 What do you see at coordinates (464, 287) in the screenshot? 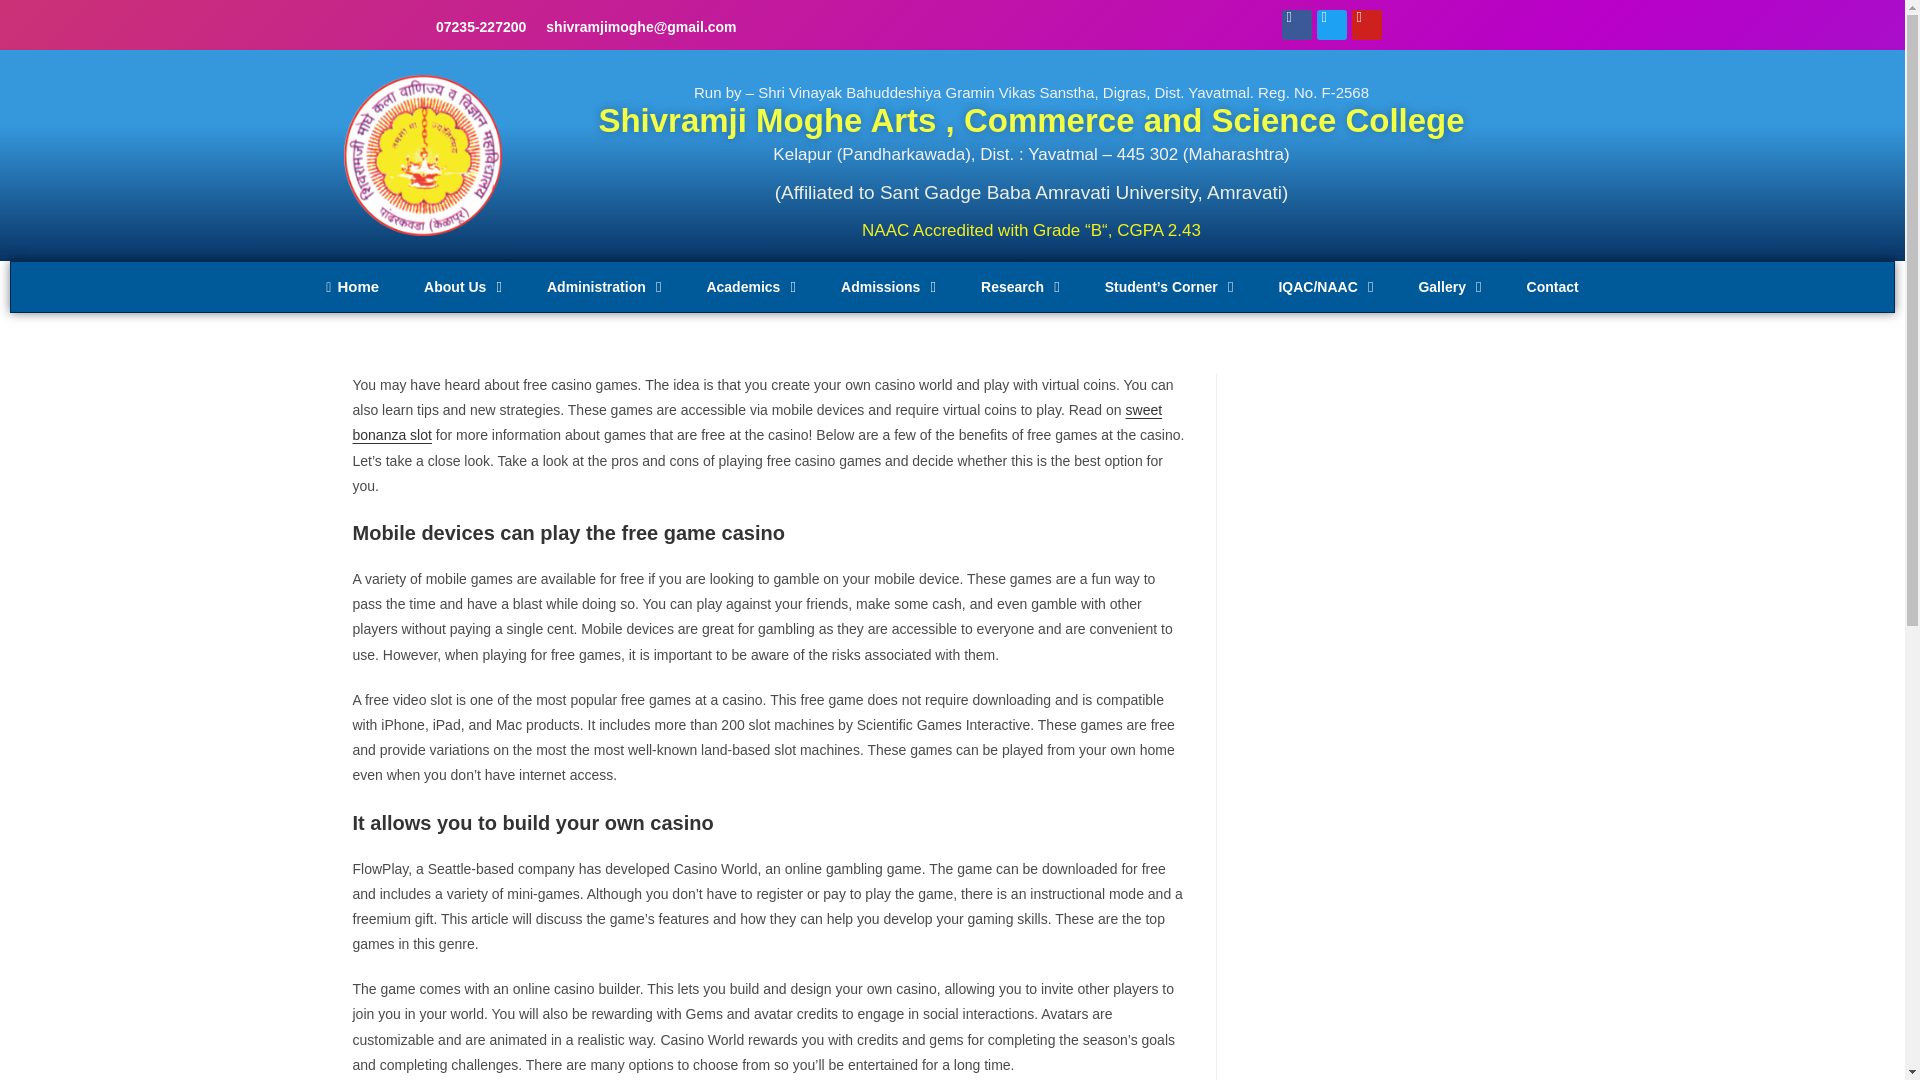
I see `About Us` at bounding box center [464, 287].